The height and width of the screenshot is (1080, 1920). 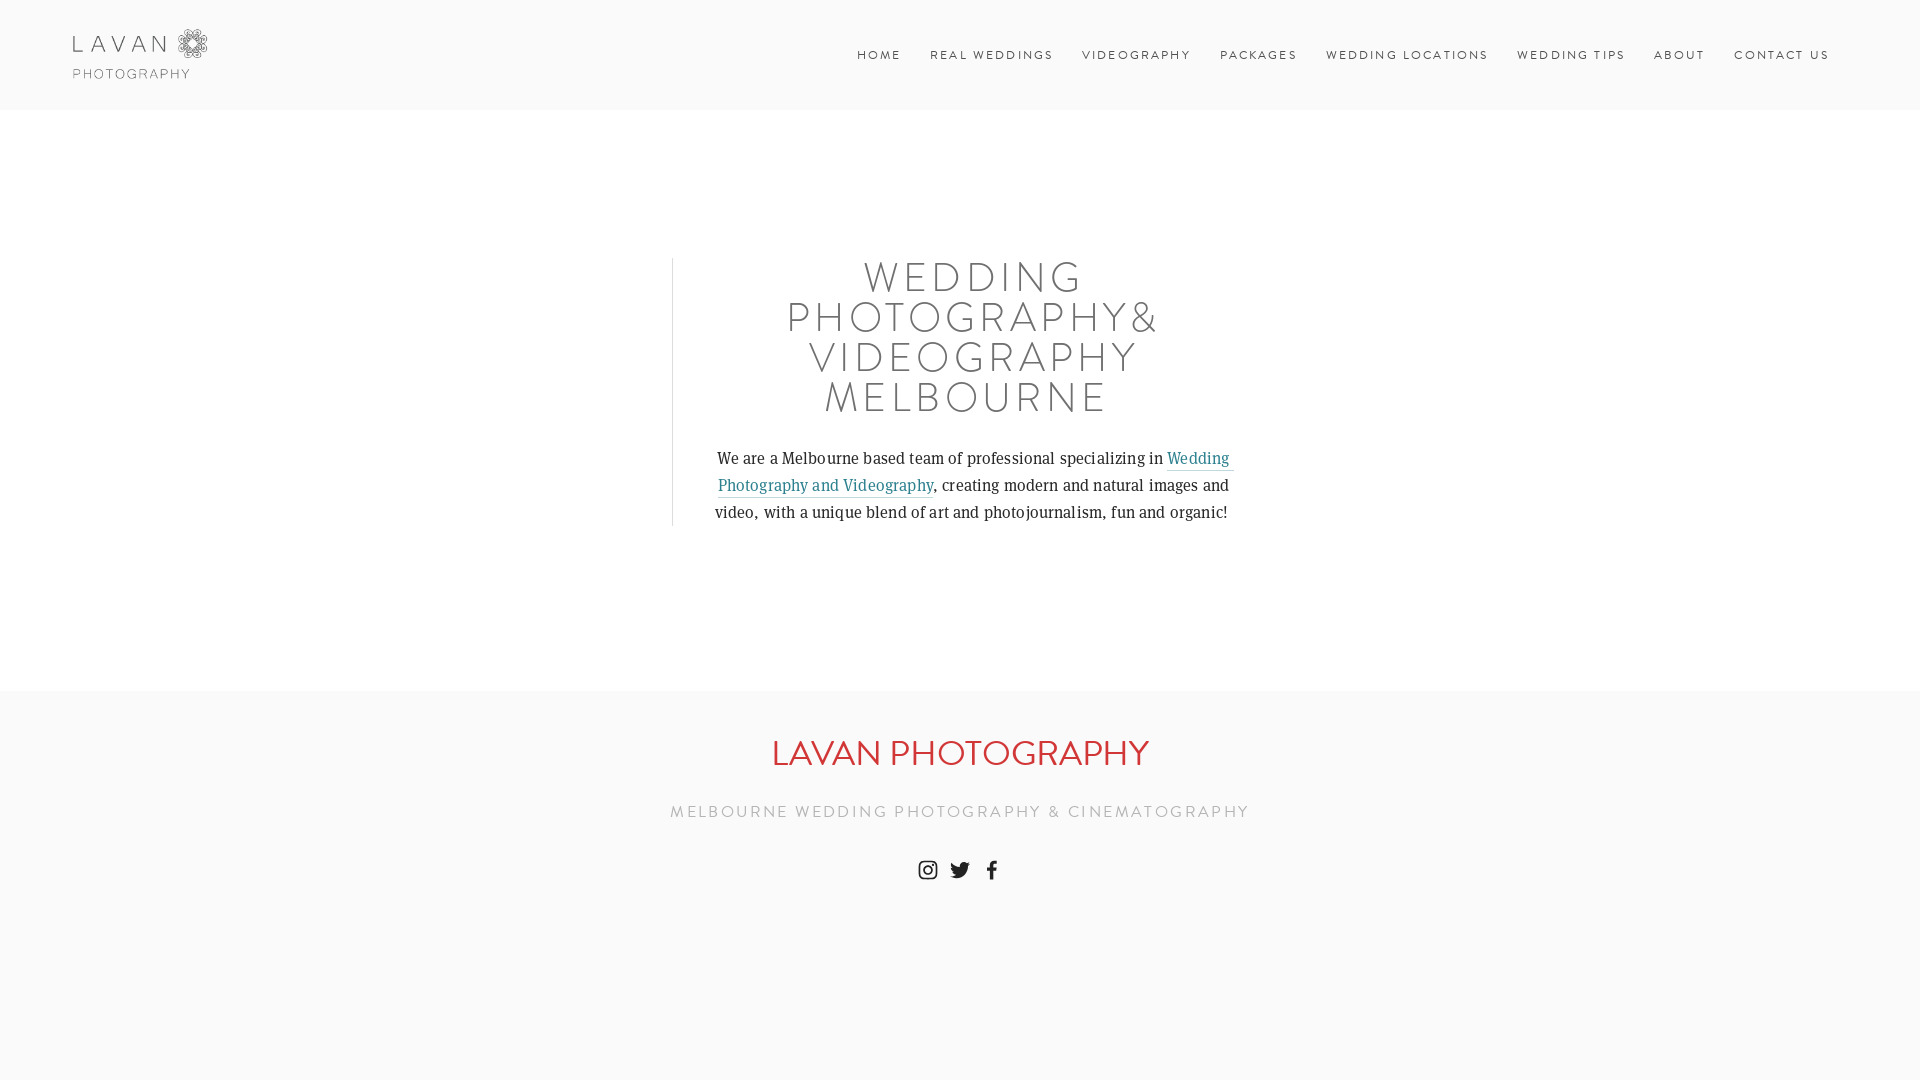 What do you see at coordinates (1408, 55) in the screenshot?
I see `WEDDING LOCATIONS` at bounding box center [1408, 55].